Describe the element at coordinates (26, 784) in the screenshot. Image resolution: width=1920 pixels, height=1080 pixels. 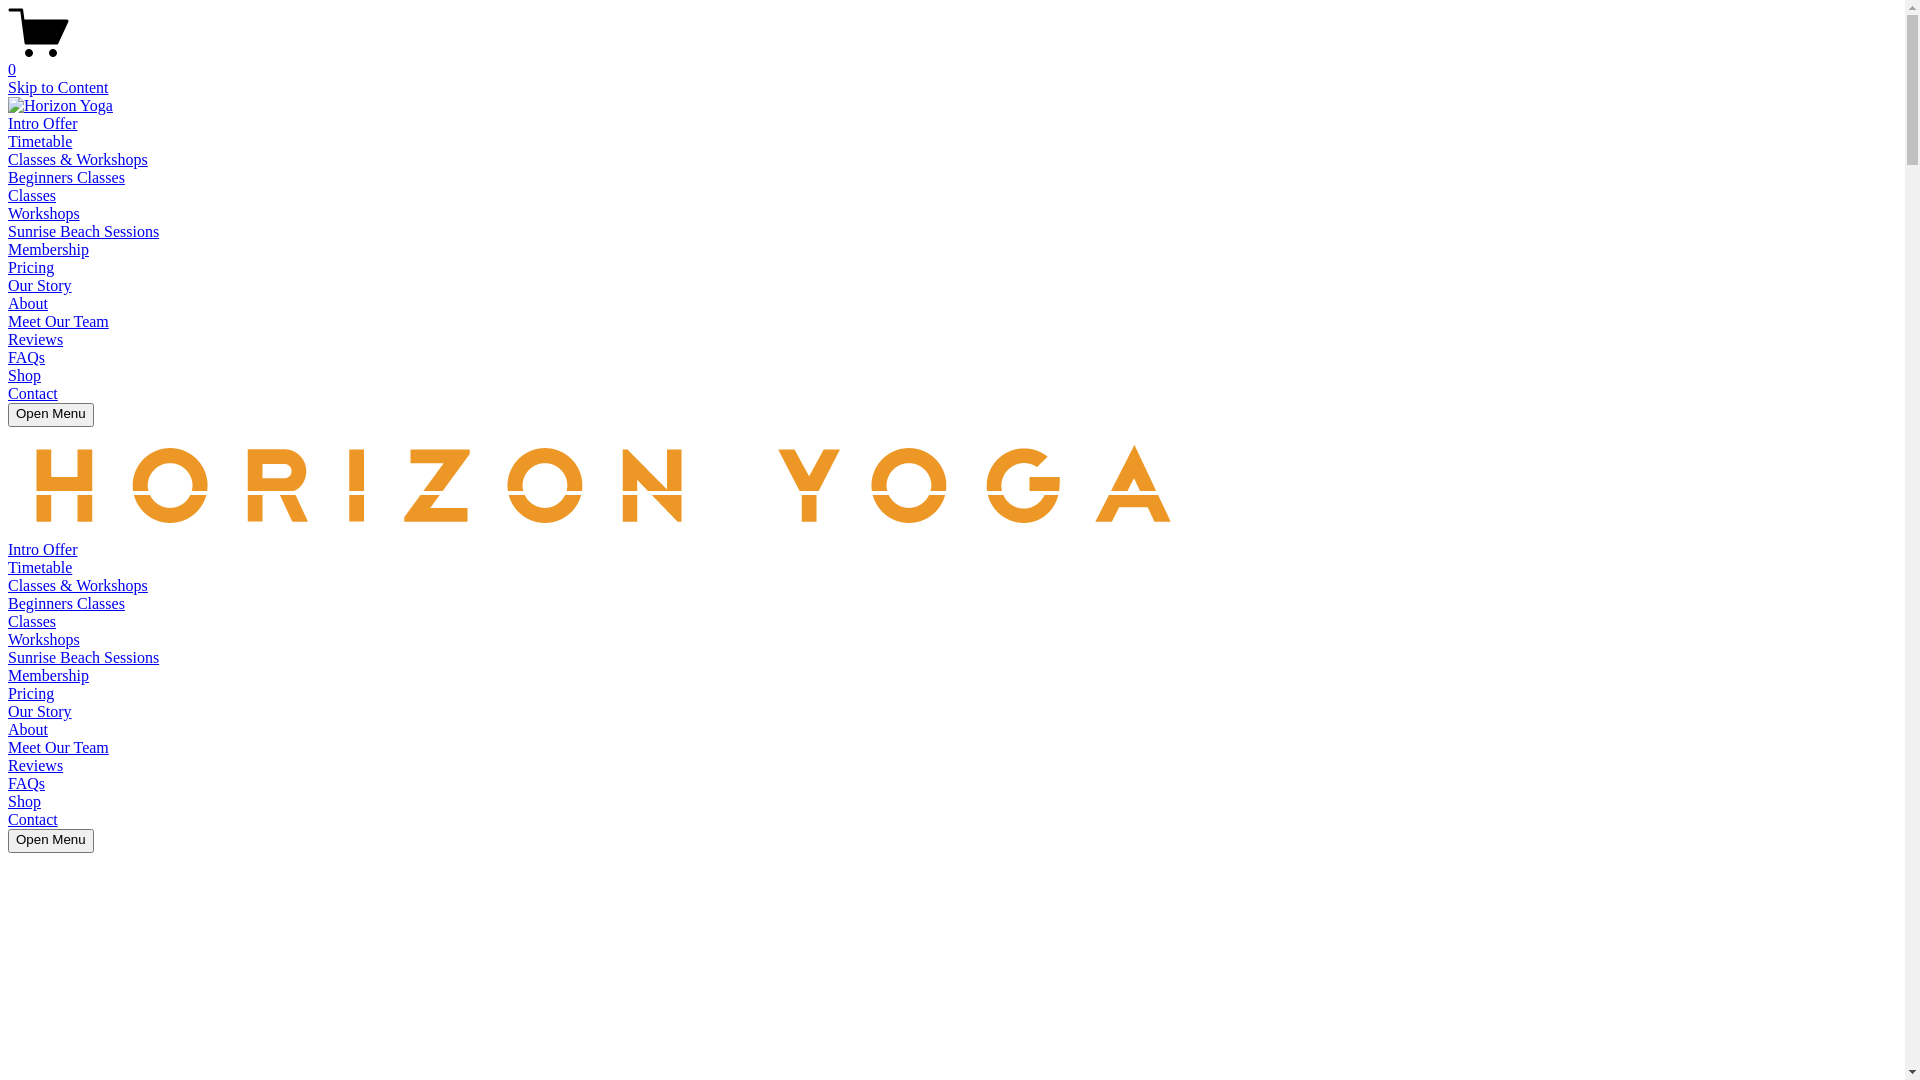
I see `FAQs` at that location.